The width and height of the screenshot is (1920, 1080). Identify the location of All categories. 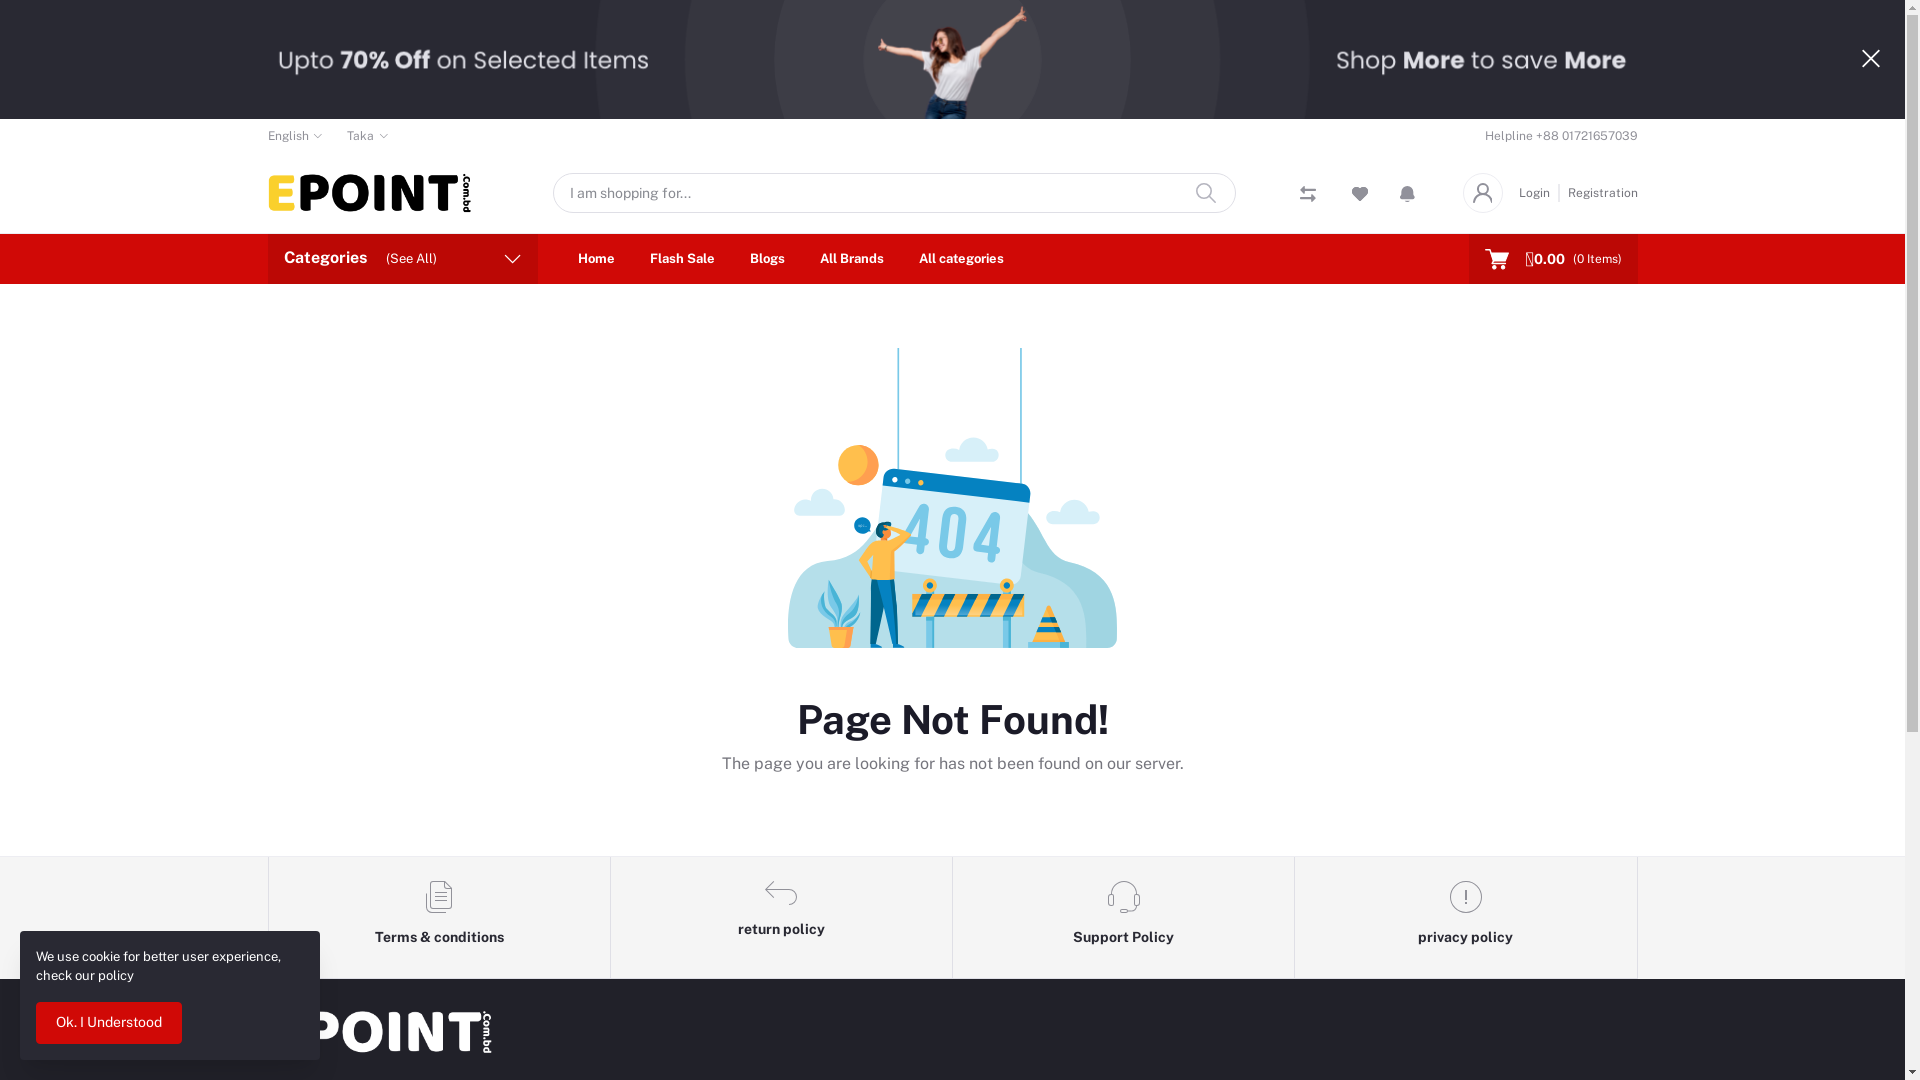
(960, 259).